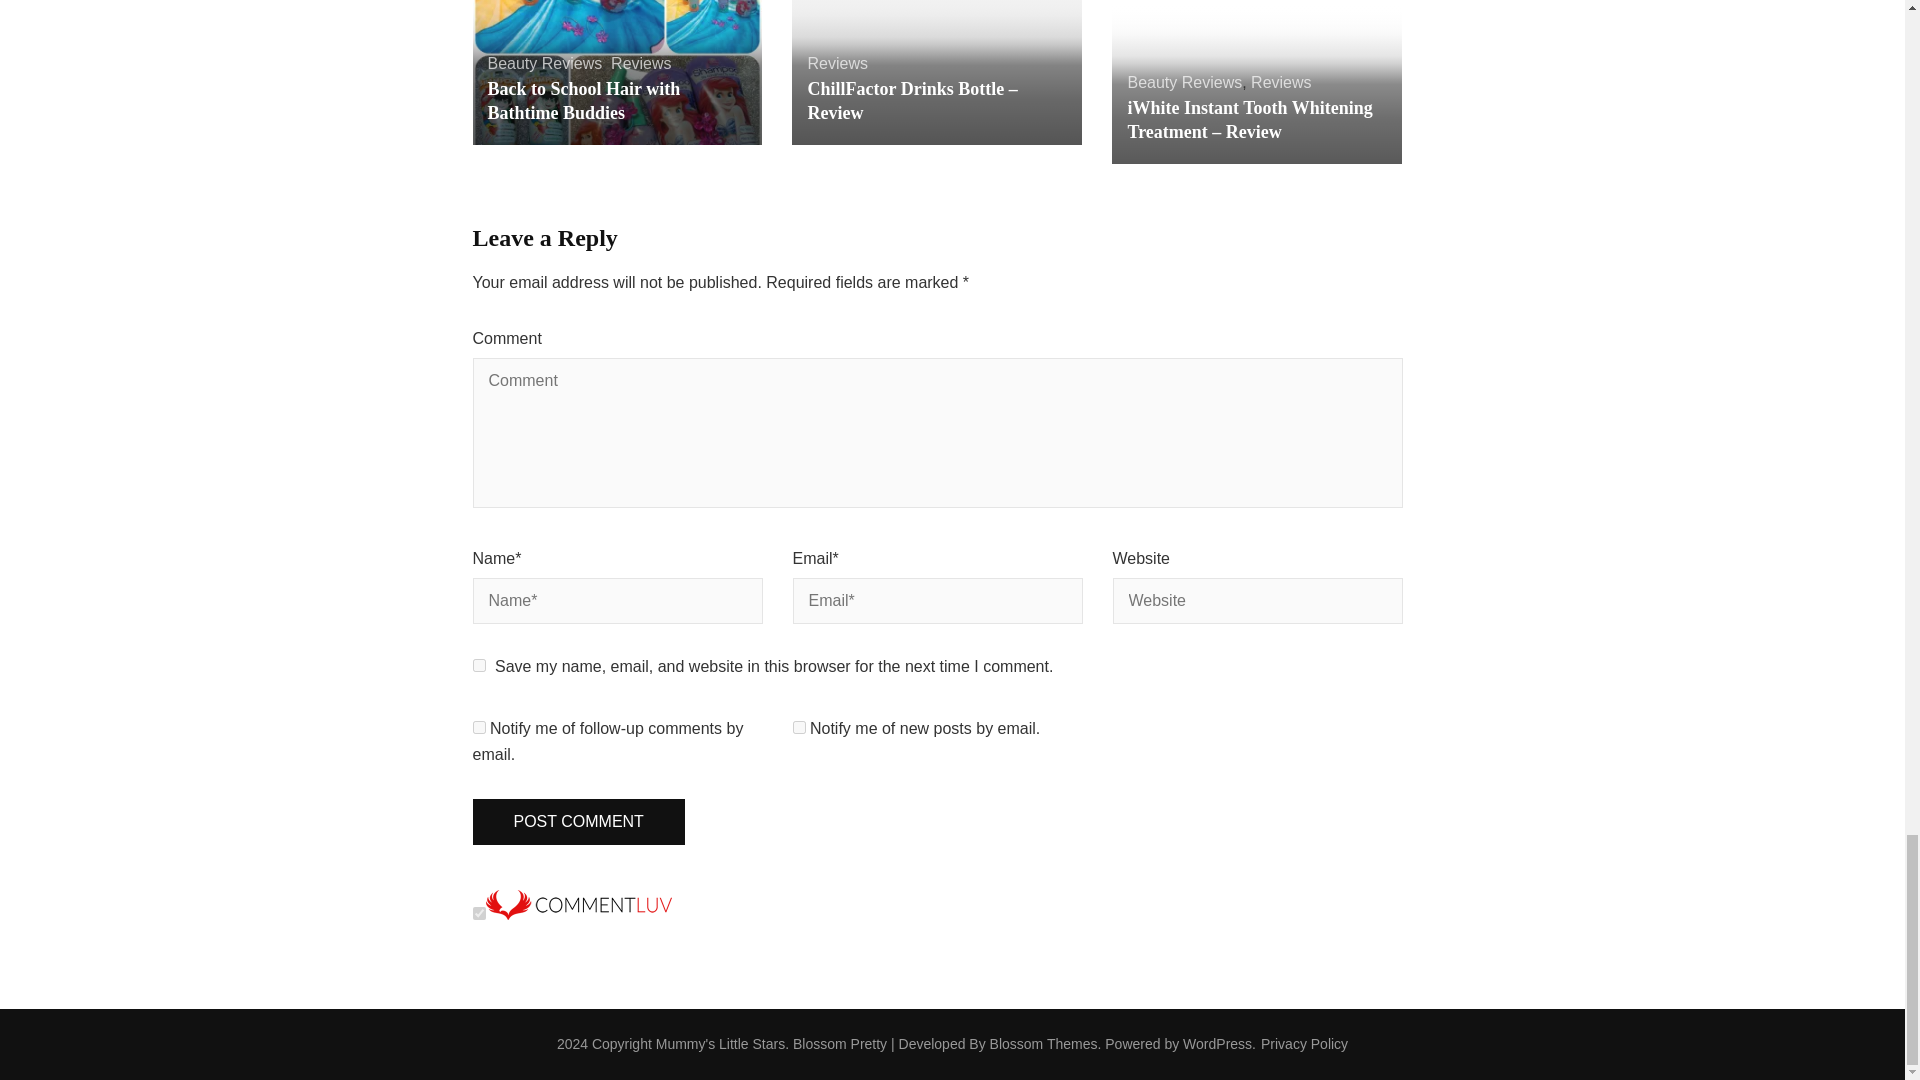  I want to click on Back to School Hair with Bathtime Buddies, so click(584, 100).